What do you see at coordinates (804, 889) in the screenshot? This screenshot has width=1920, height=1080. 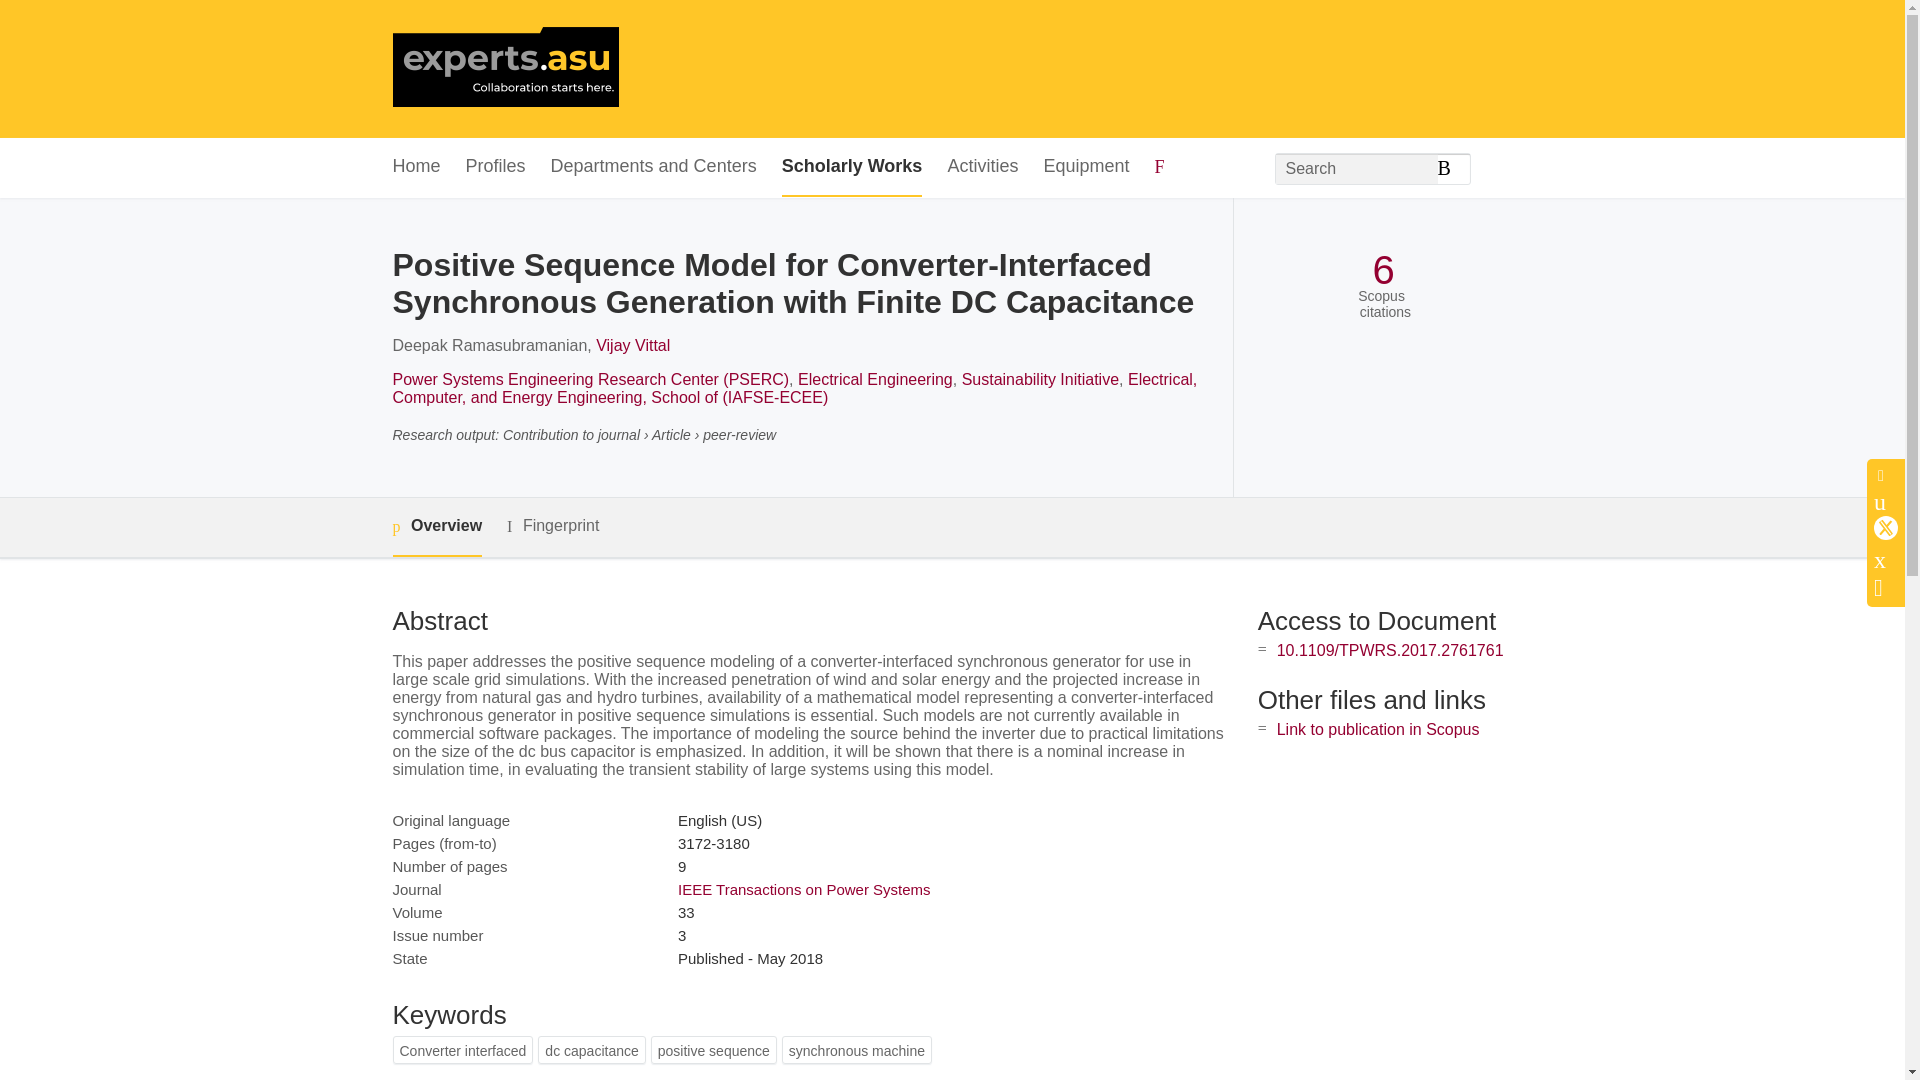 I see `IEEE Transactions on Power Systems` at bounding box center [804, 889].